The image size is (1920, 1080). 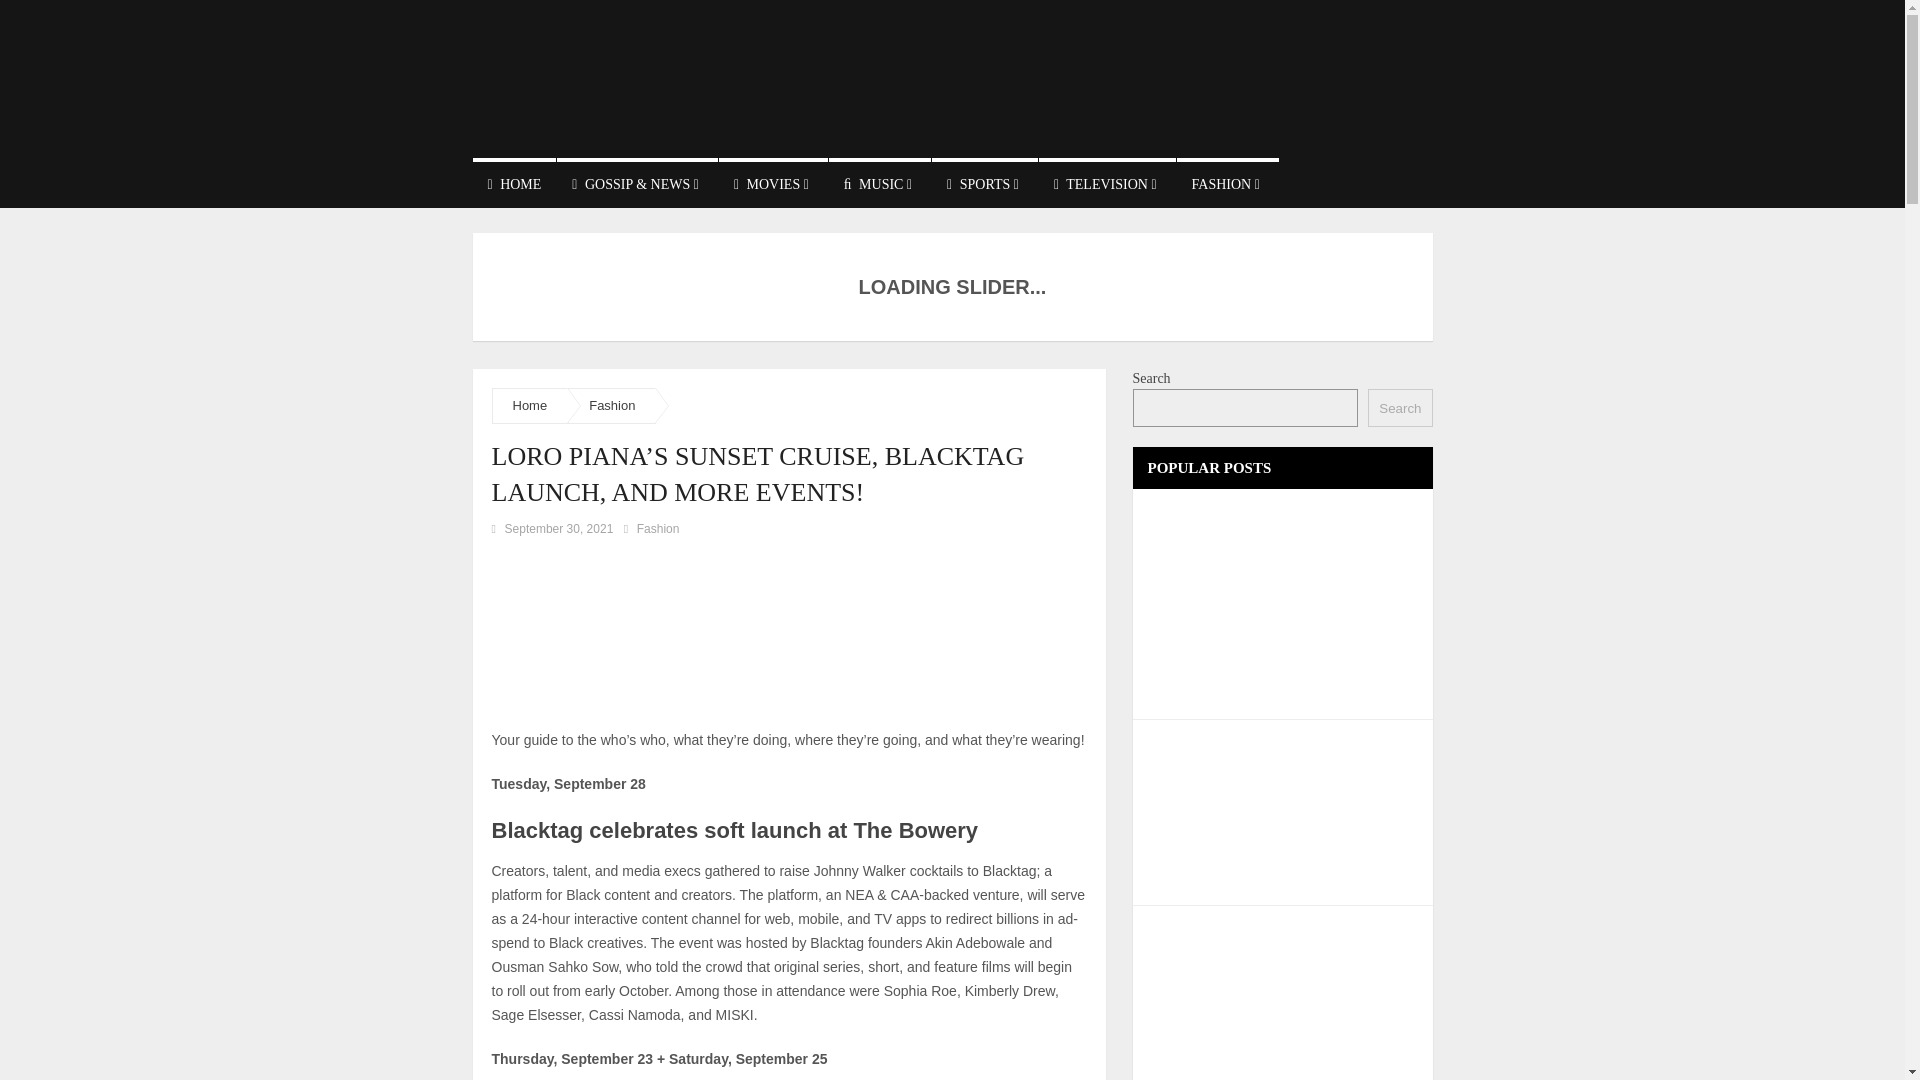 What do you see at coordinates (1227, 182) in the screenshot?
I see `FASHION` at bounding box center [1227, 182].